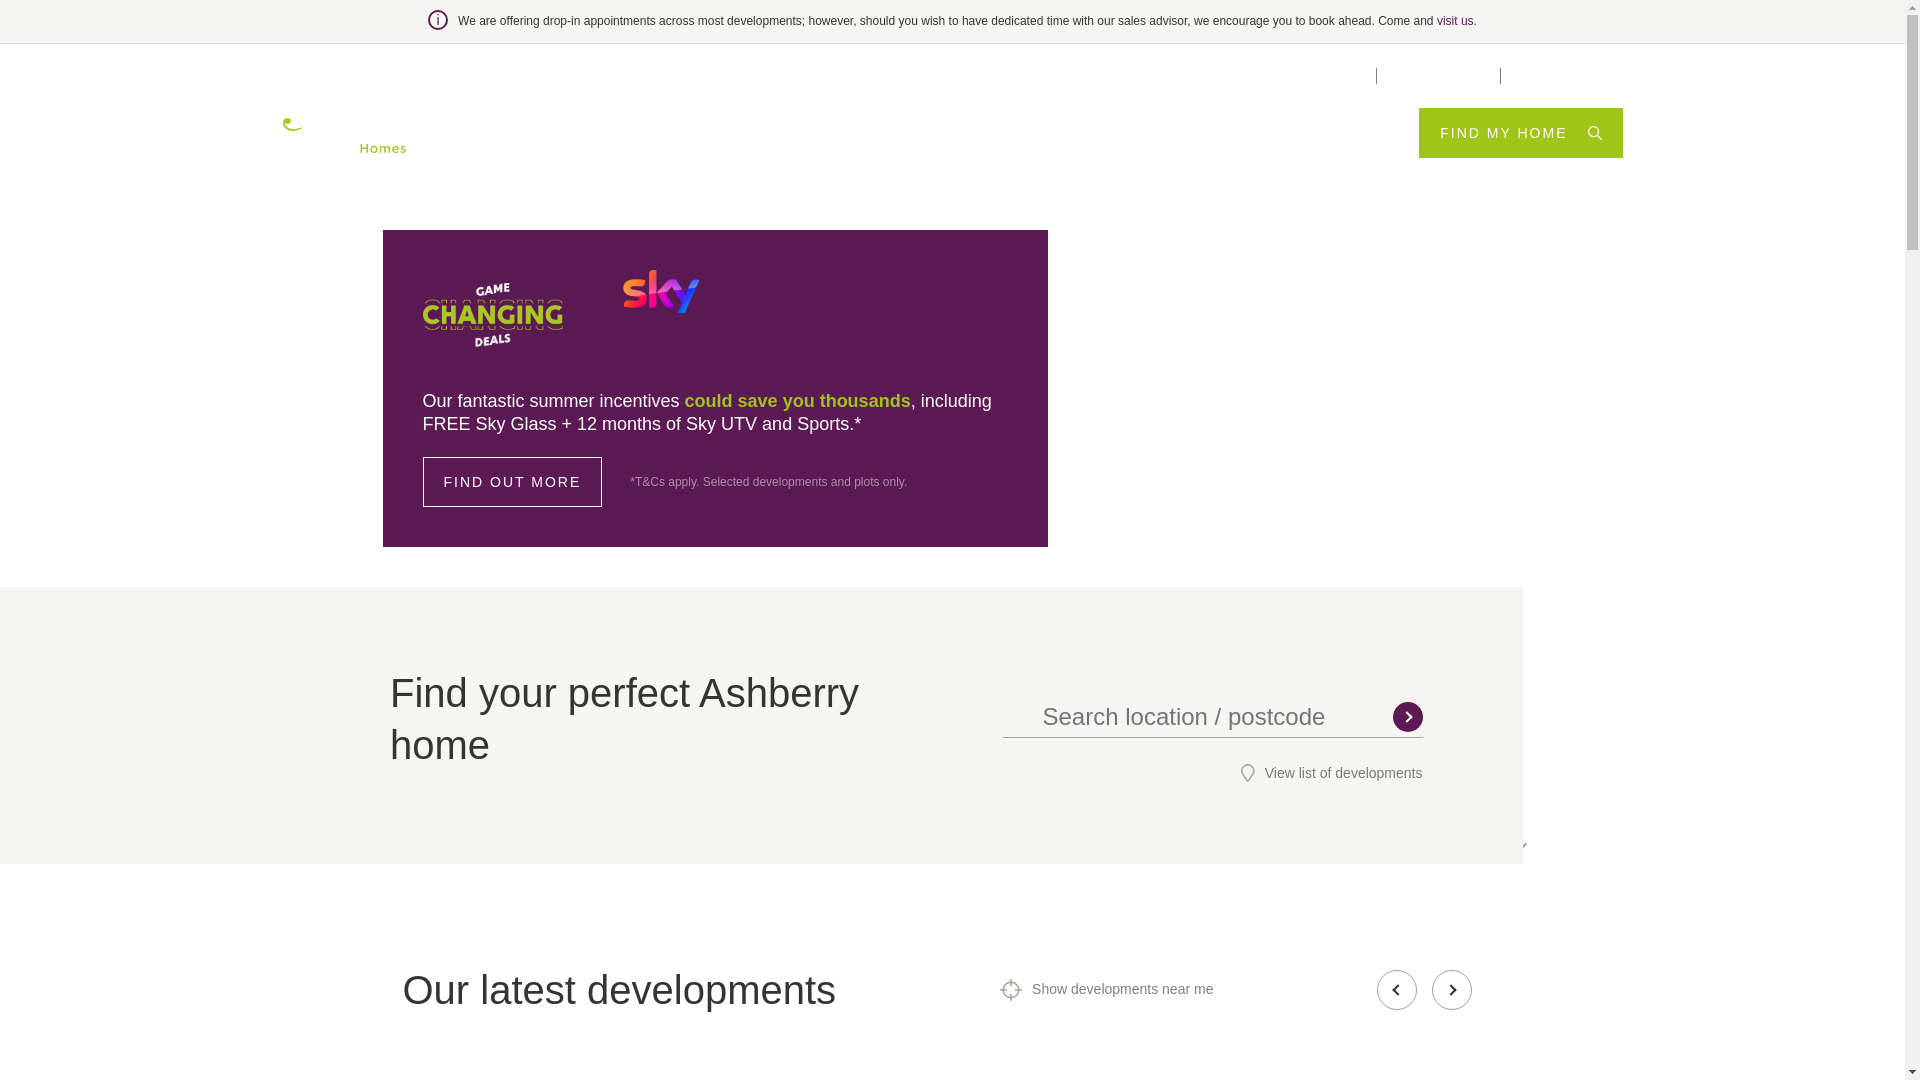 This screenshot has width=1920, height=1080. What do you see at coordinates (1154, 132) in the screenshot?
I see `Buying with Ashberry` at bounding box center [1154, 132].